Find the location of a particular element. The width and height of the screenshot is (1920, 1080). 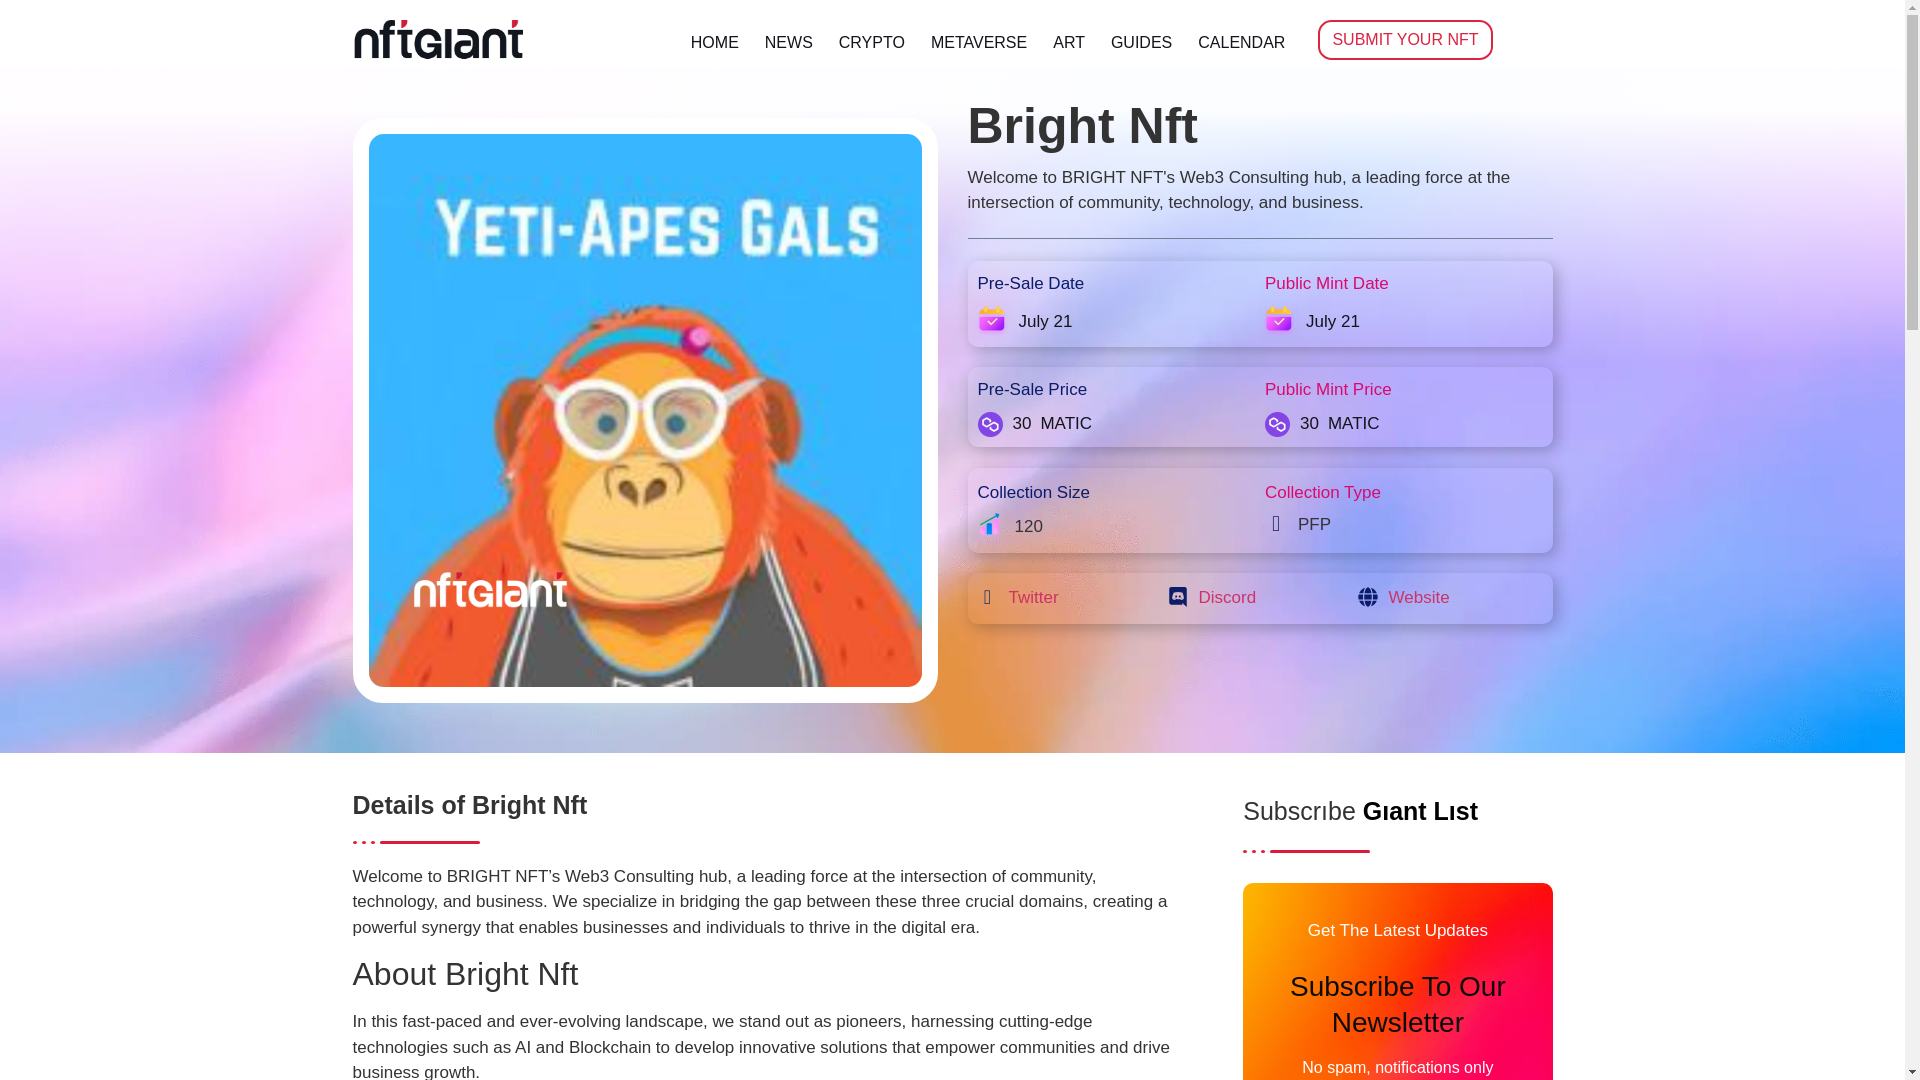

SUBMIT YOUR NFT is located at coordinates (1404, 40).